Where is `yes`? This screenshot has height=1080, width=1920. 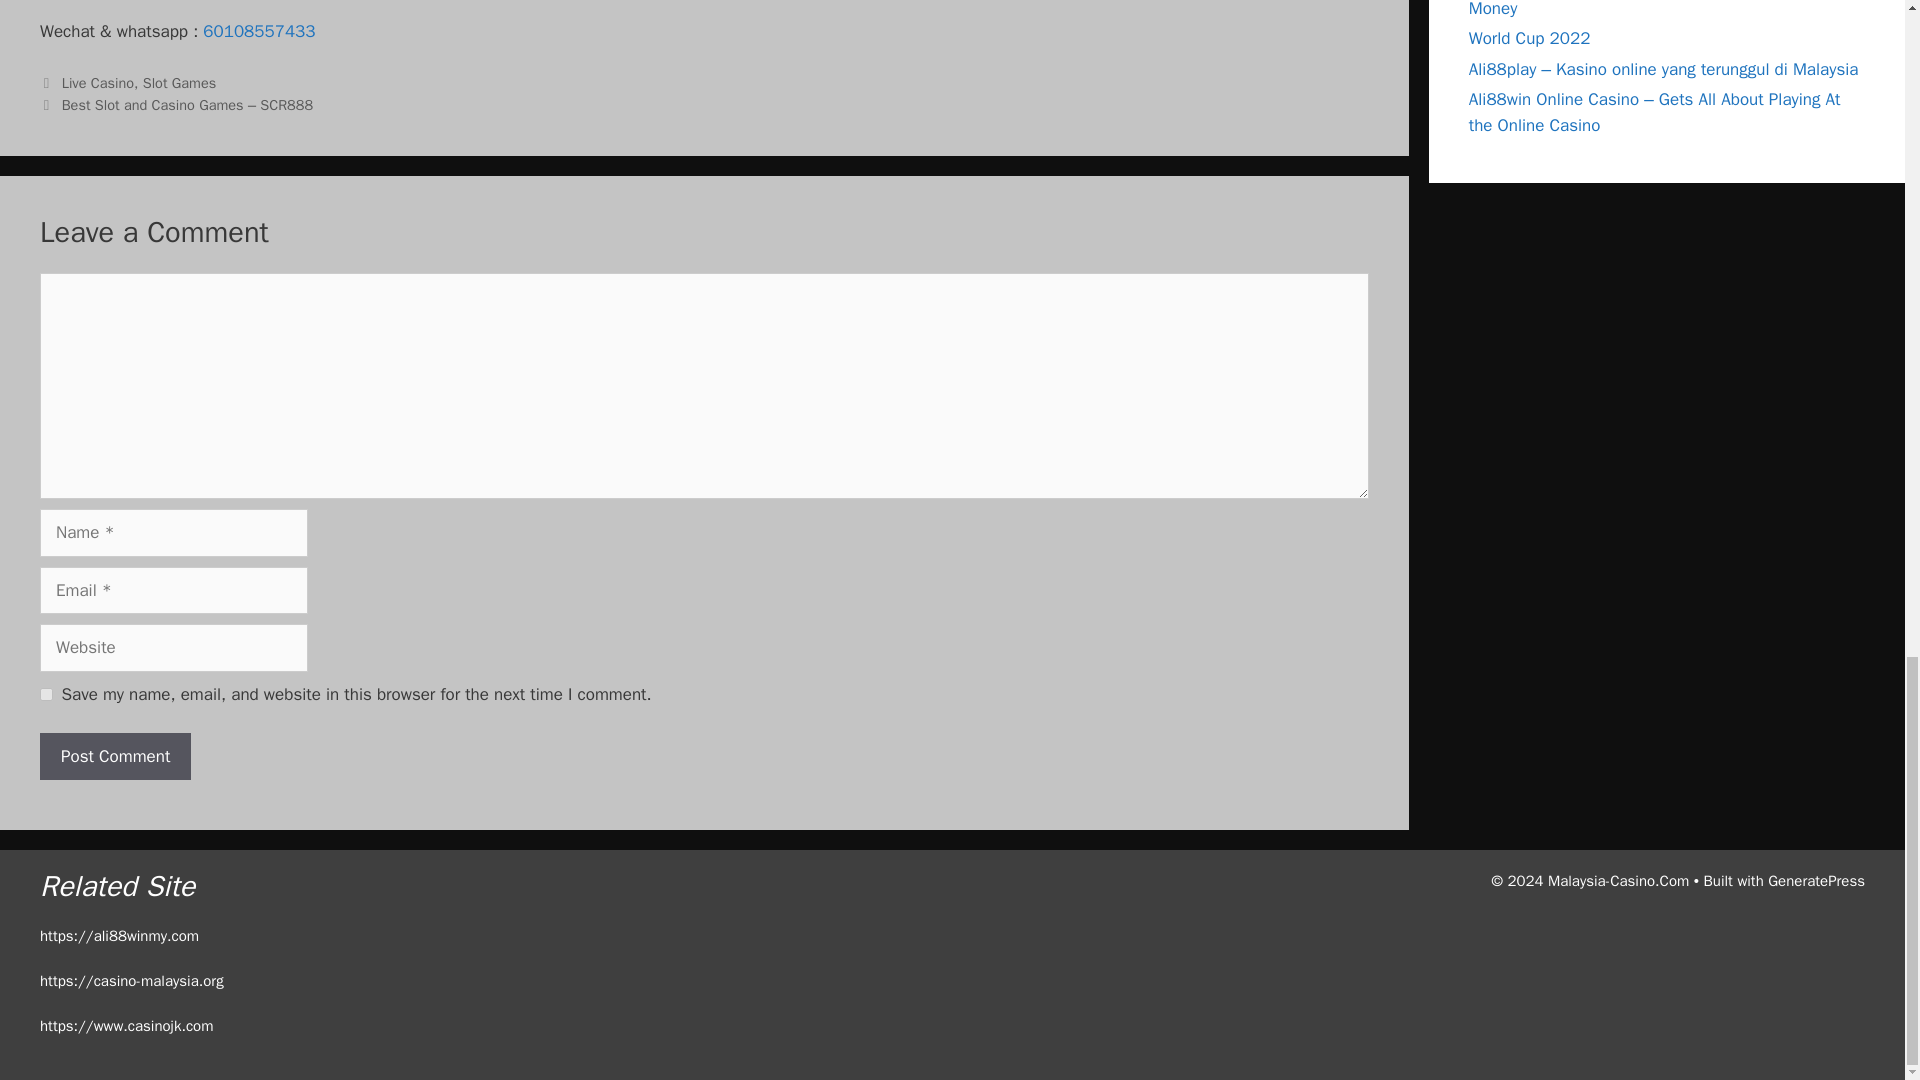 yes is located at coordinates (46, 694).